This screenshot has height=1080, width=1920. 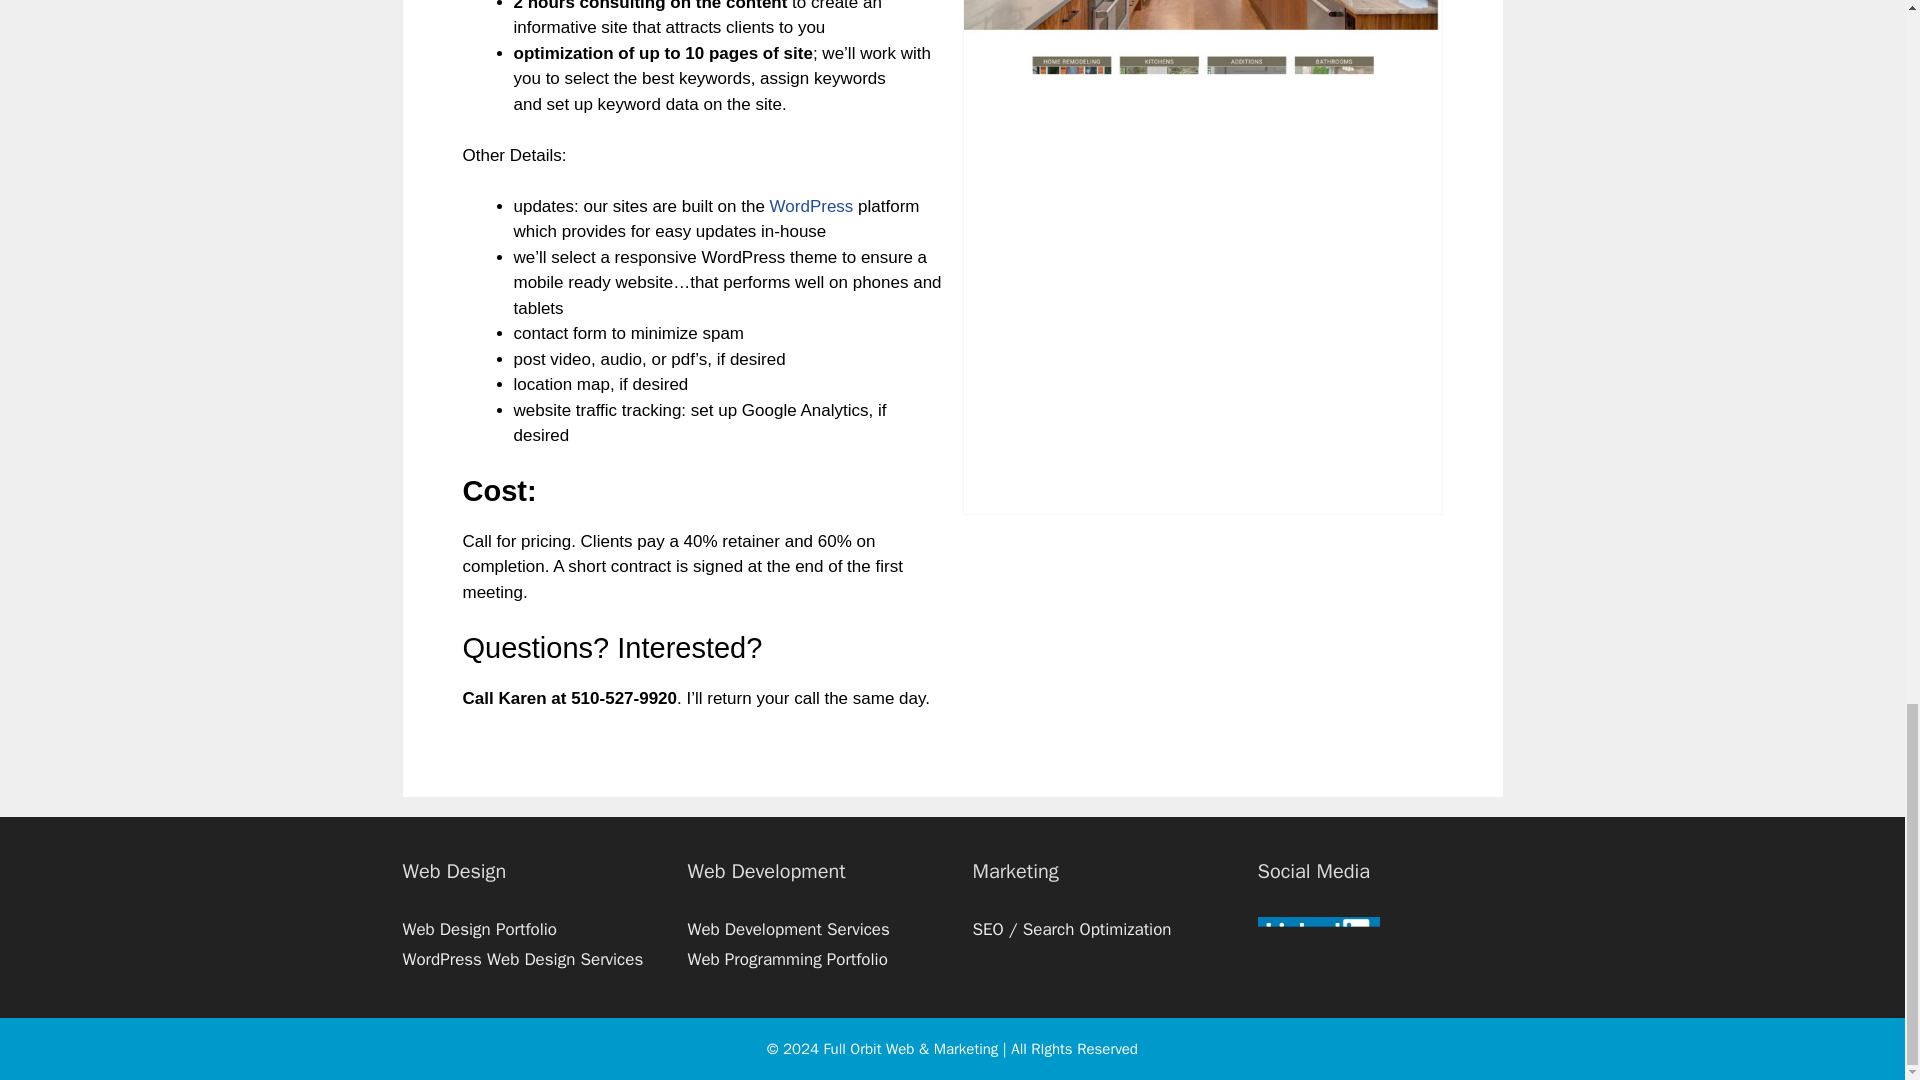 What do you see at coordinates (788, 929) in the screenshot?
I see `Web Development Services` at bounding box center [788, 929].